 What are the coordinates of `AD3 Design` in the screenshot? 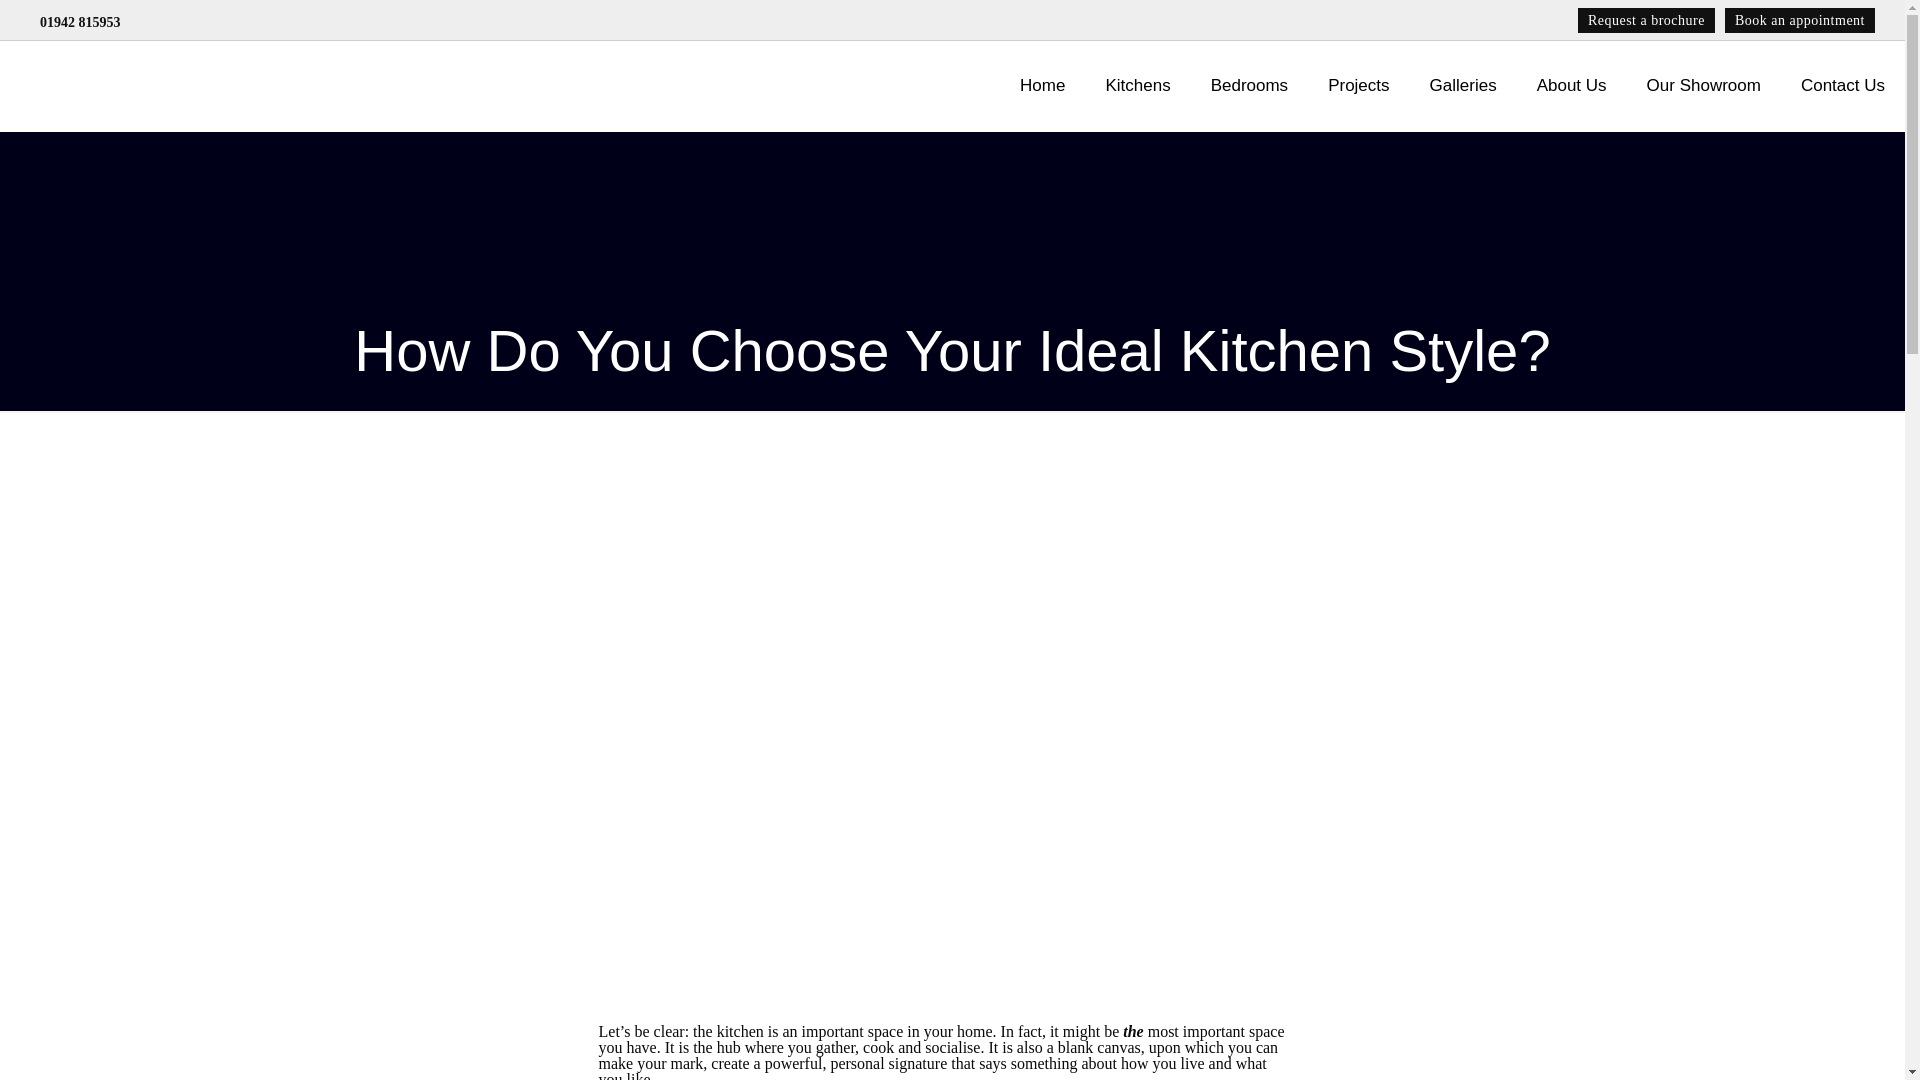 It's located at (120, 86).